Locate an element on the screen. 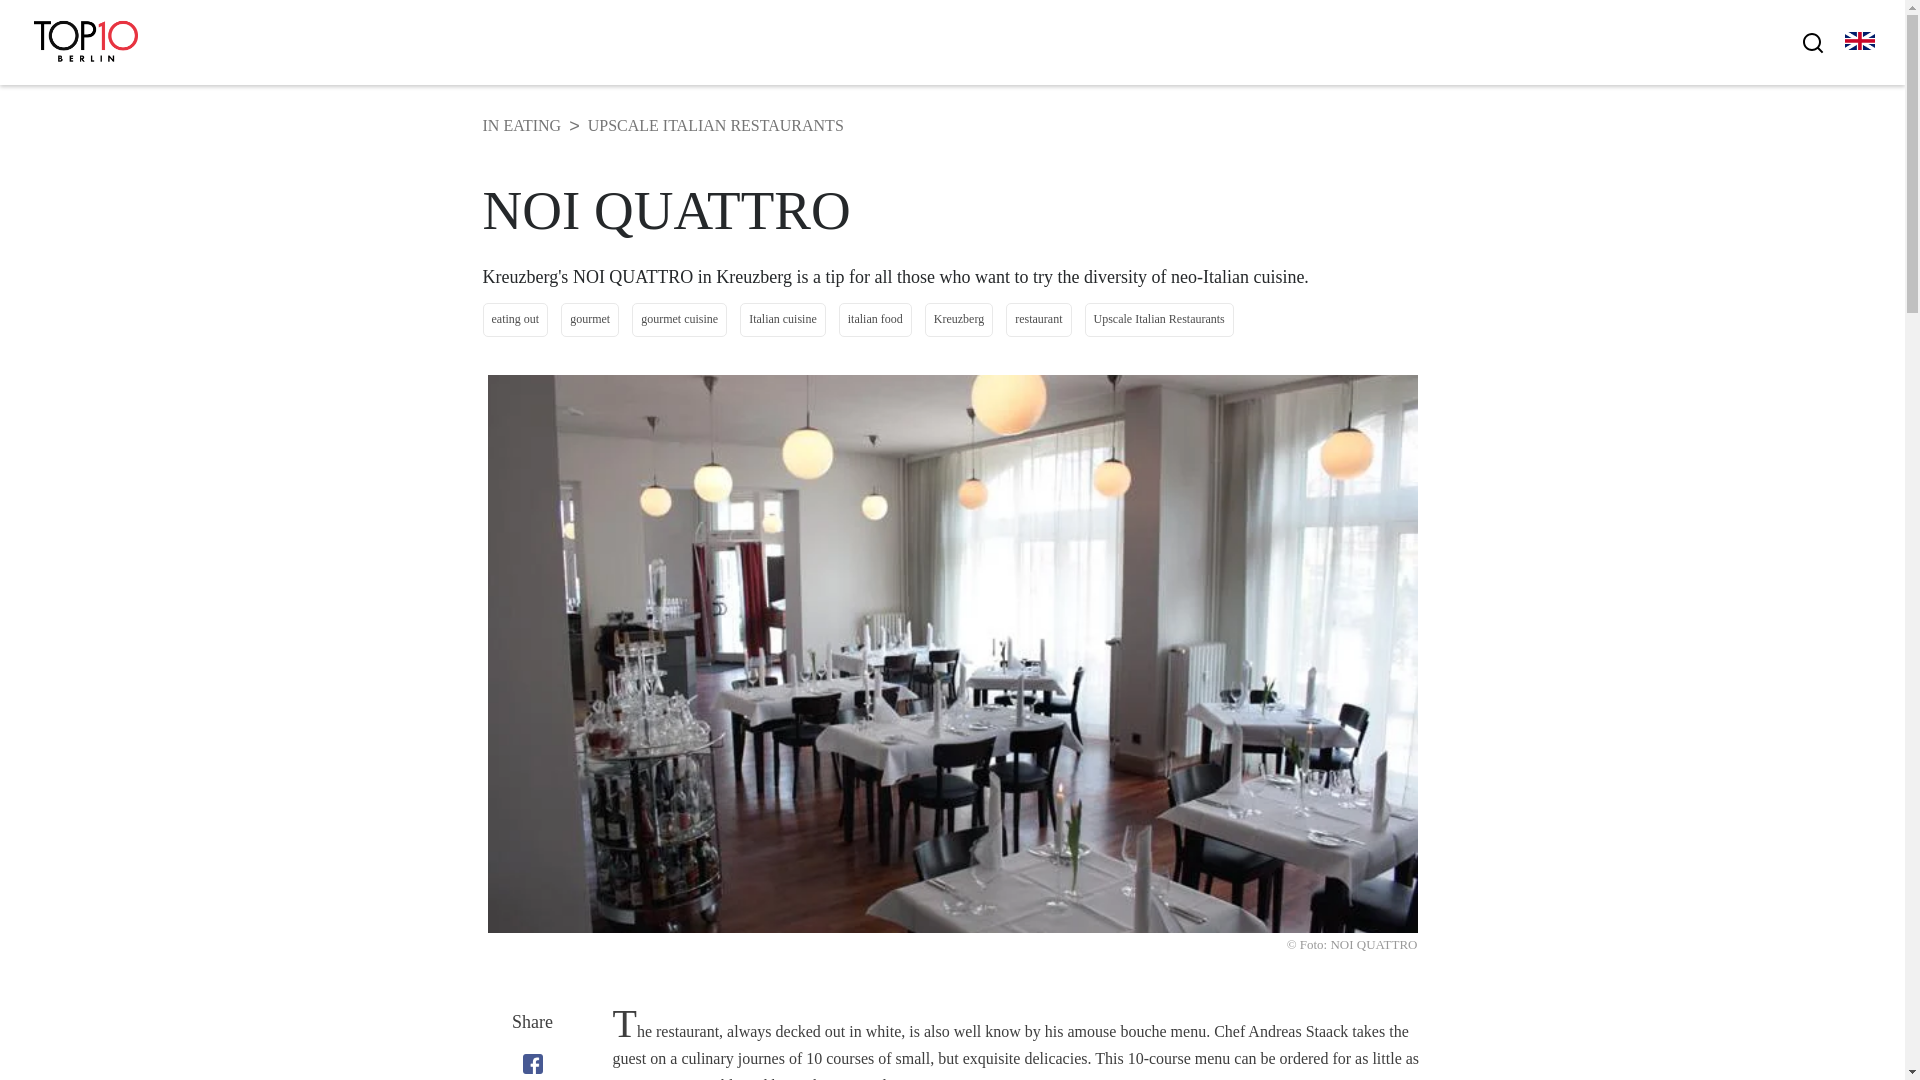 This screenshot has height=1080, width=1920. restaurant is located at coordinates (1038, 319).